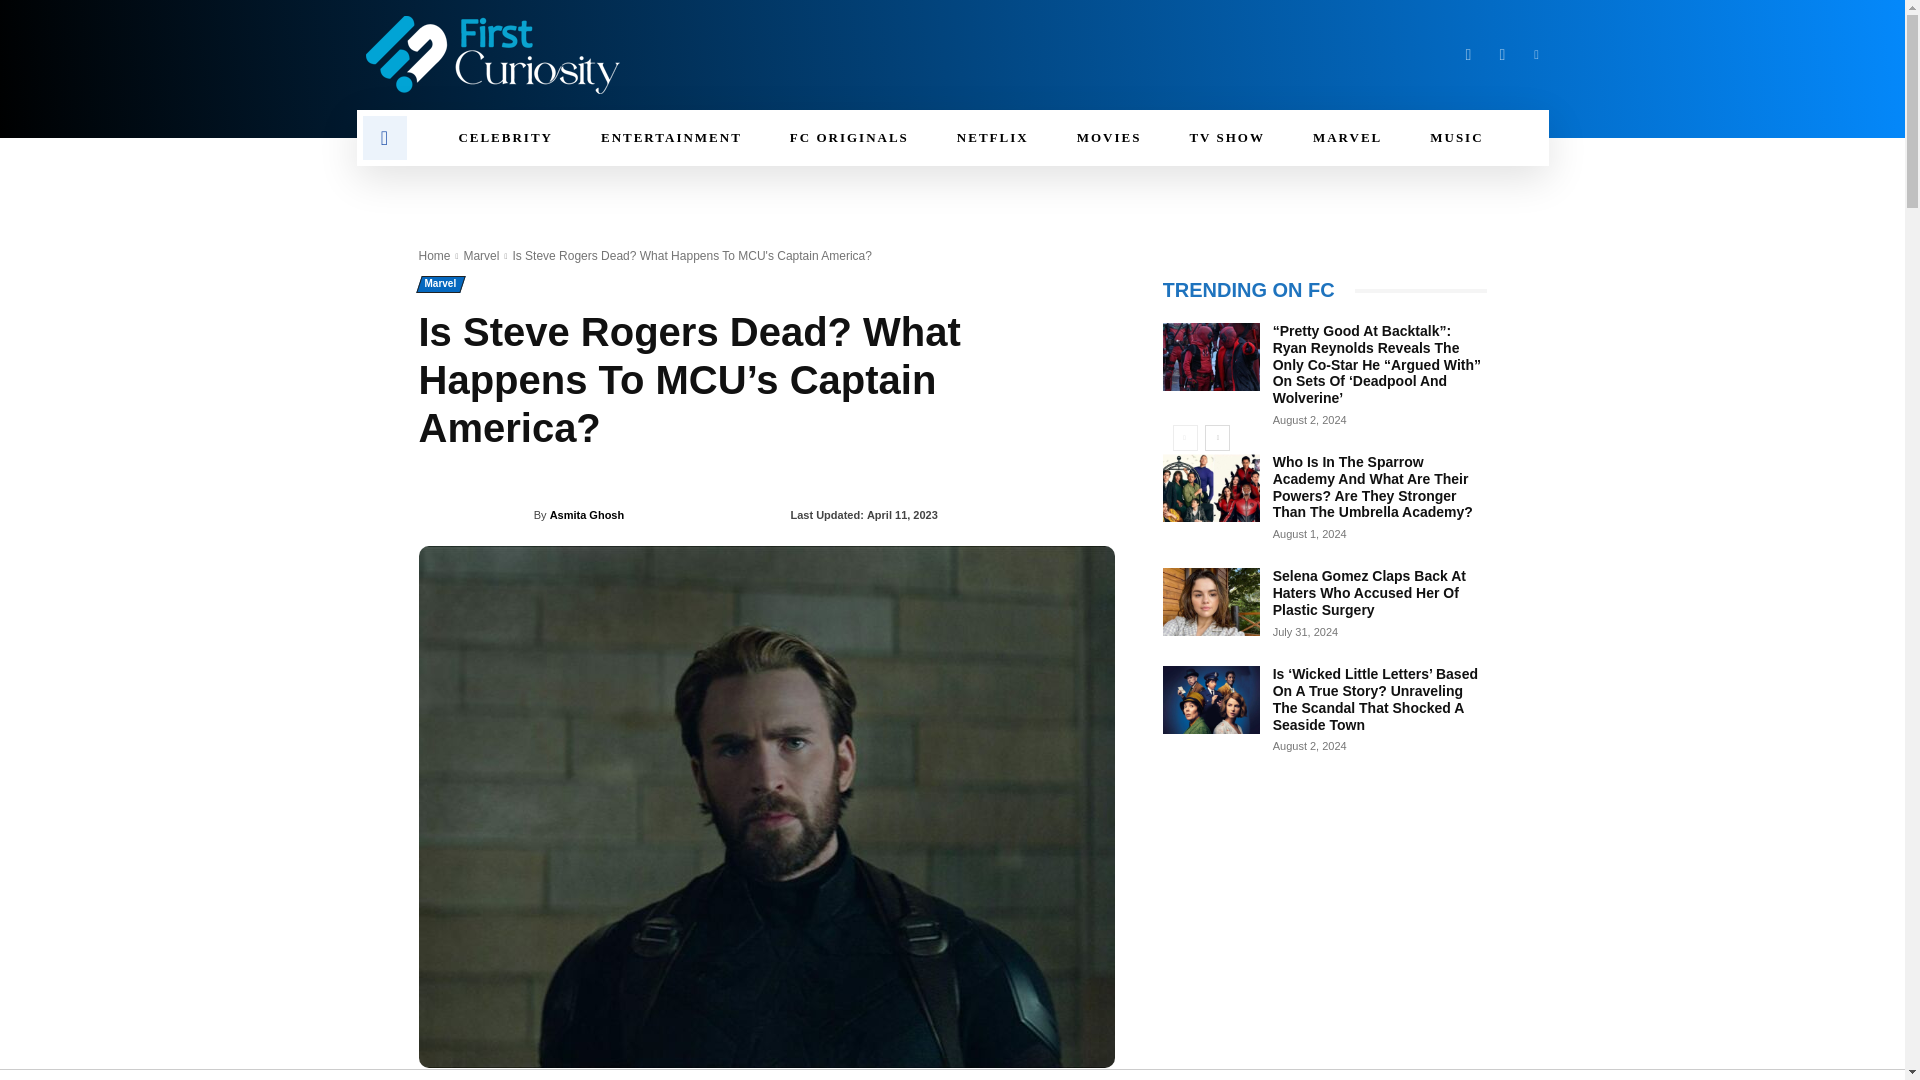  What do you see at coordinates (505, 138) in the screenshot?
I see `CELEBRITY` at bounding box center [505, 138].